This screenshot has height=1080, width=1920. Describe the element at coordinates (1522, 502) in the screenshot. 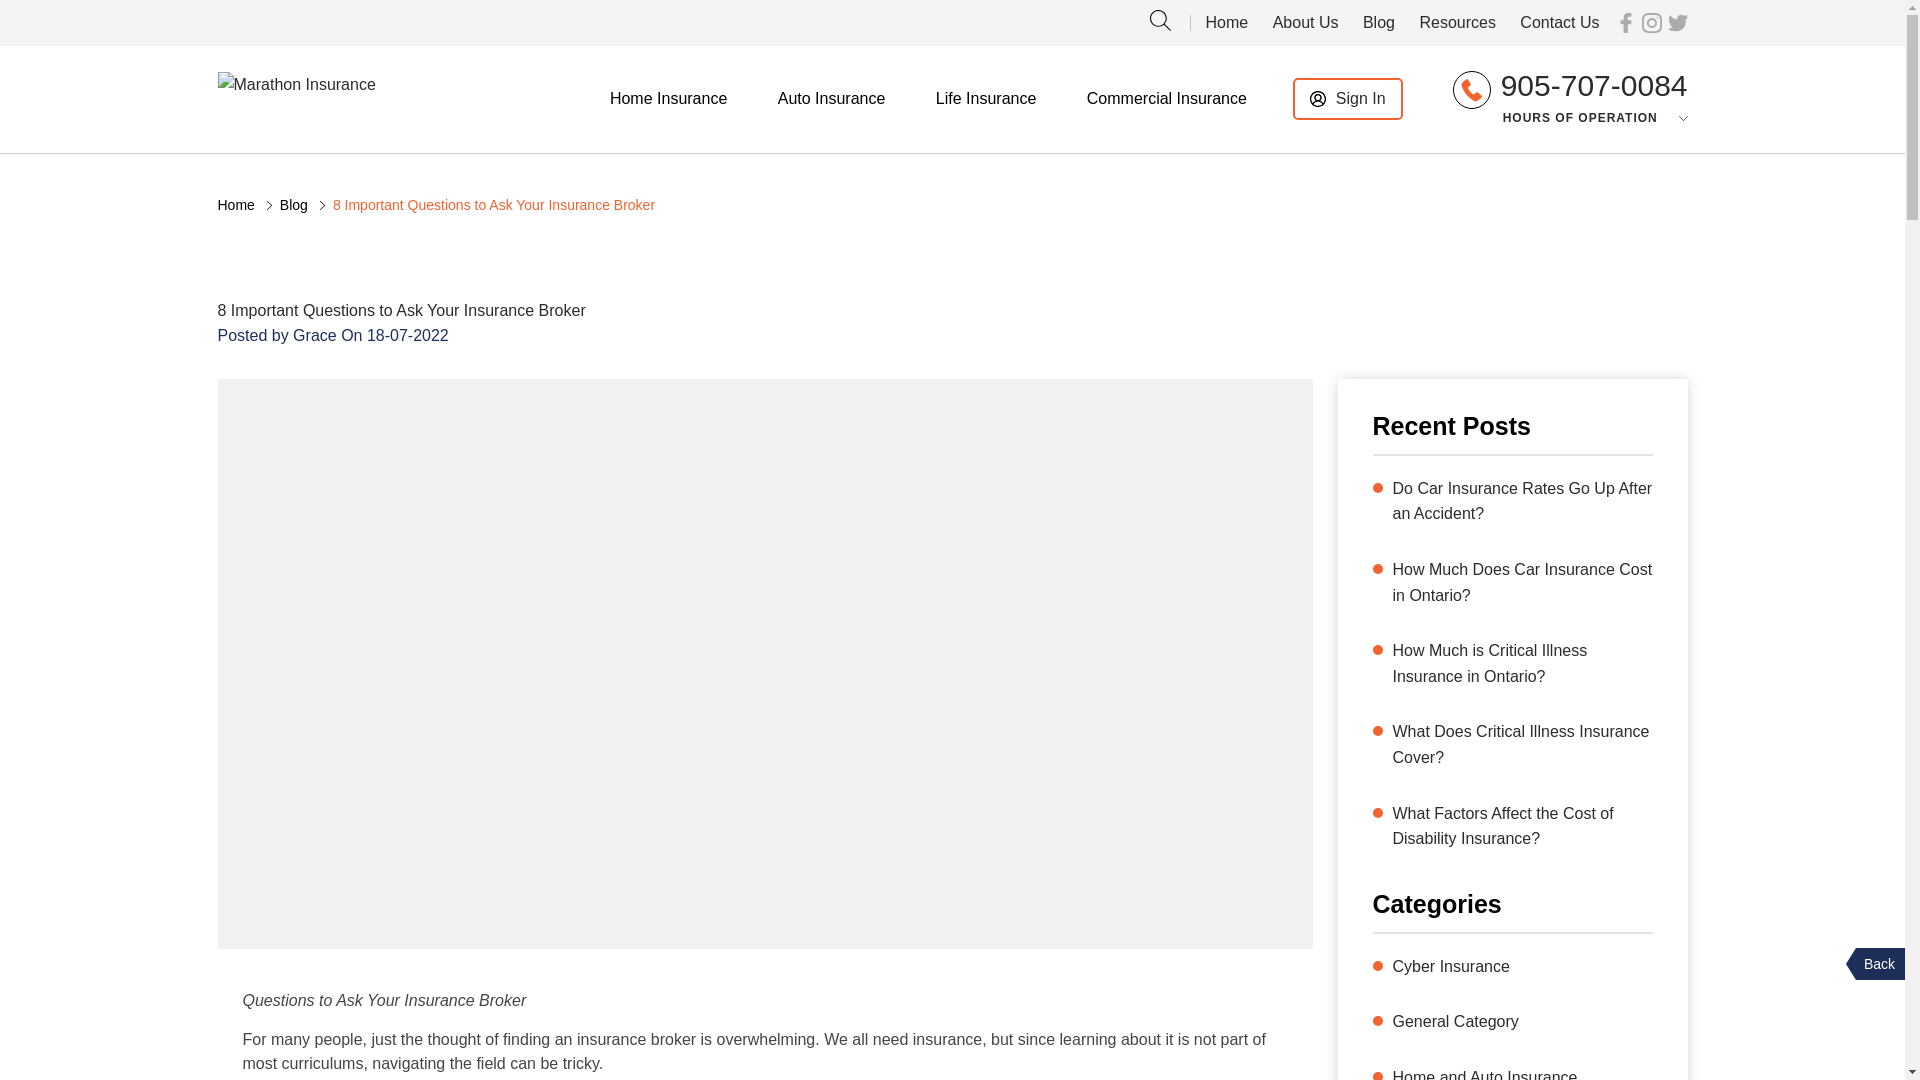

I see `Do Car Insurance Rates Go Up After an Accident?` at that location.